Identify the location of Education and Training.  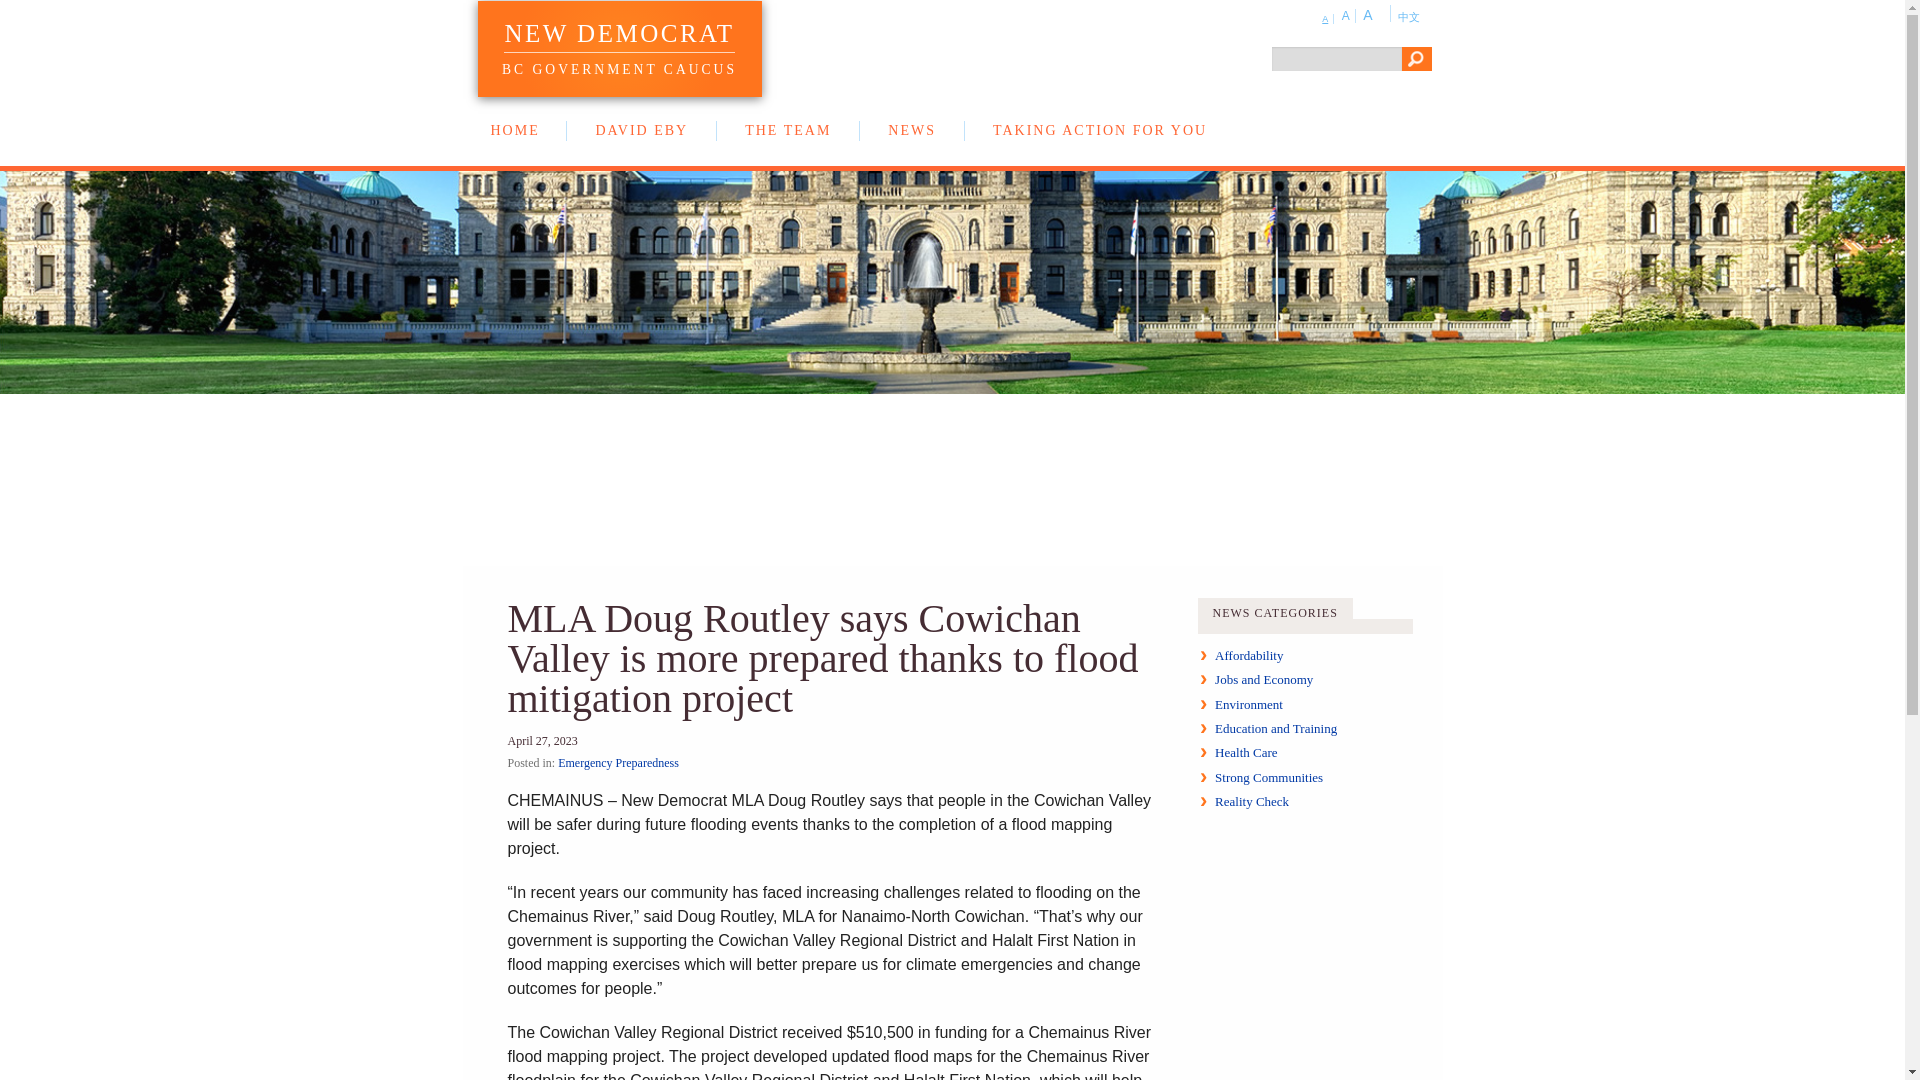
(1276, 728).